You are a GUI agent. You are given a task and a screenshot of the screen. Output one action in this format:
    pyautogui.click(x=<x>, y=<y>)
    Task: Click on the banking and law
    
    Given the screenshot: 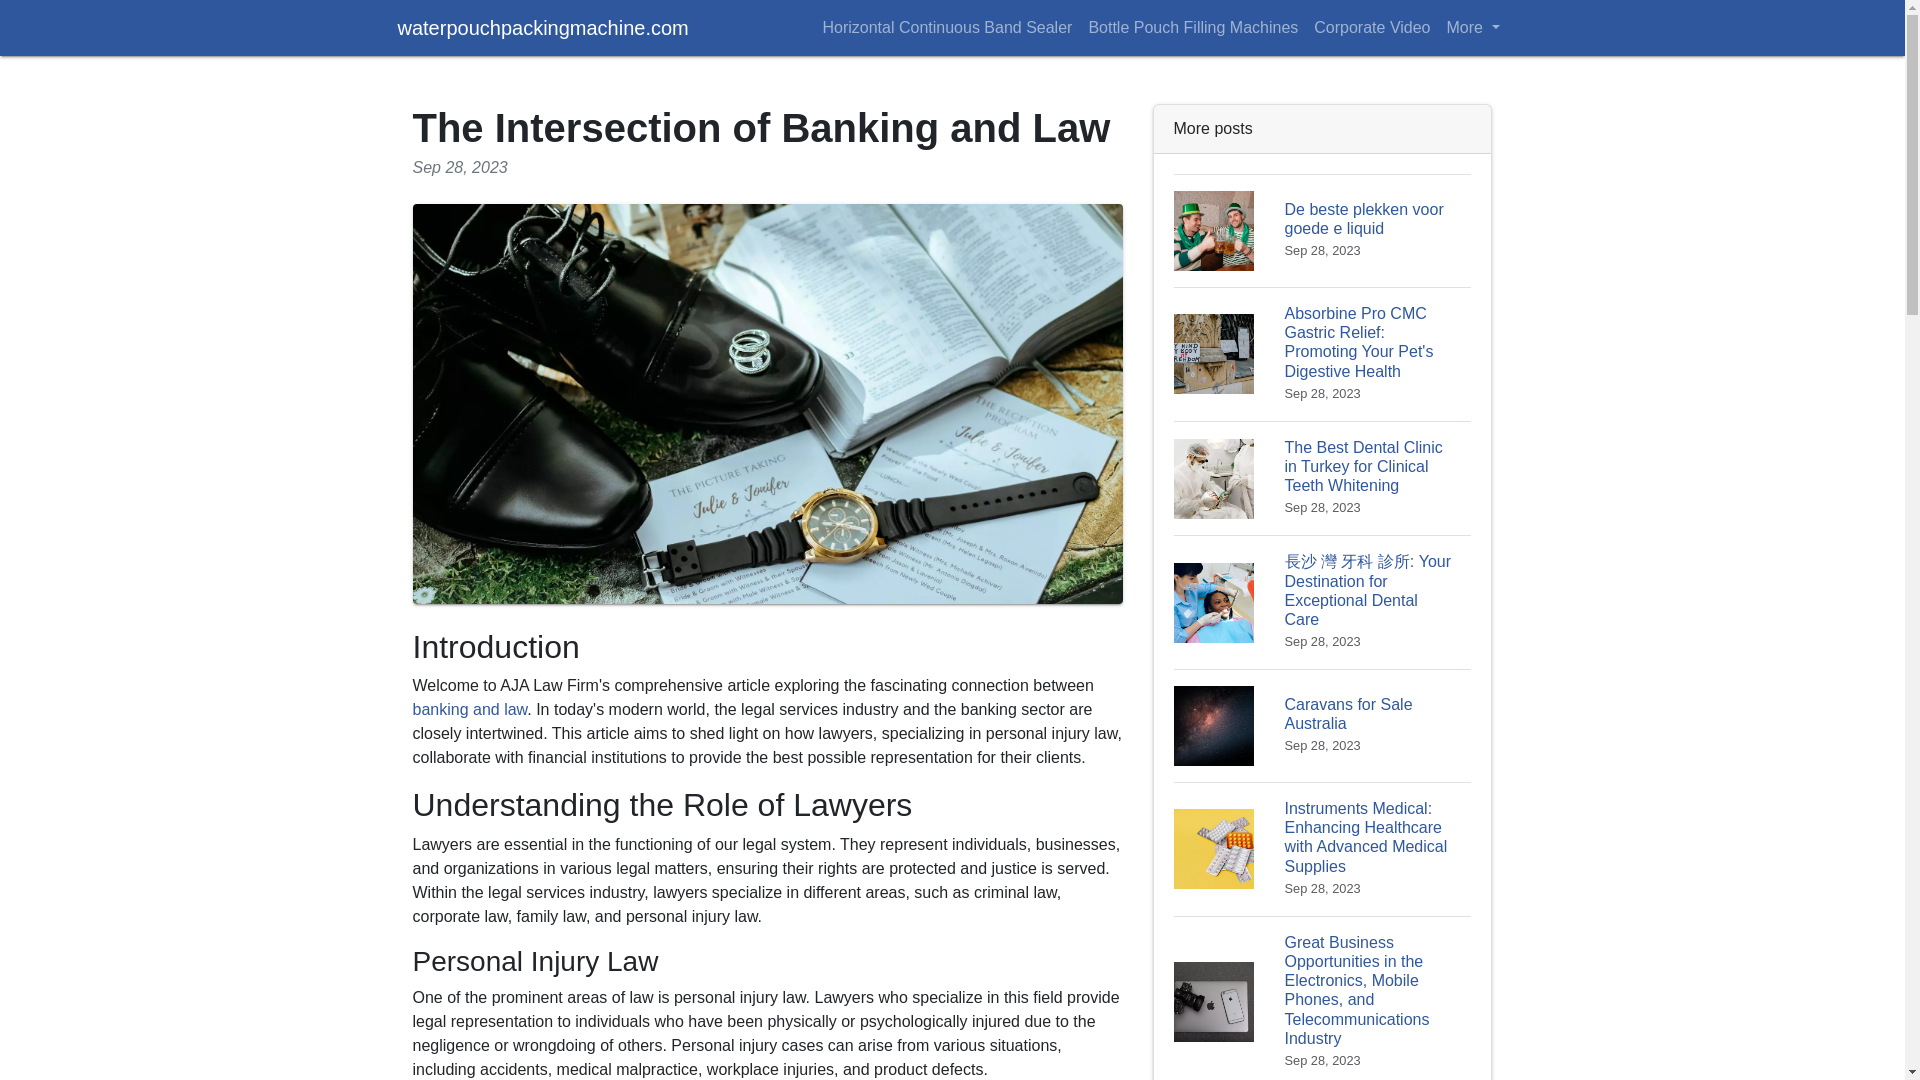 What is the action you would take?
    pyautogui.click(x=1322, y=230)
    